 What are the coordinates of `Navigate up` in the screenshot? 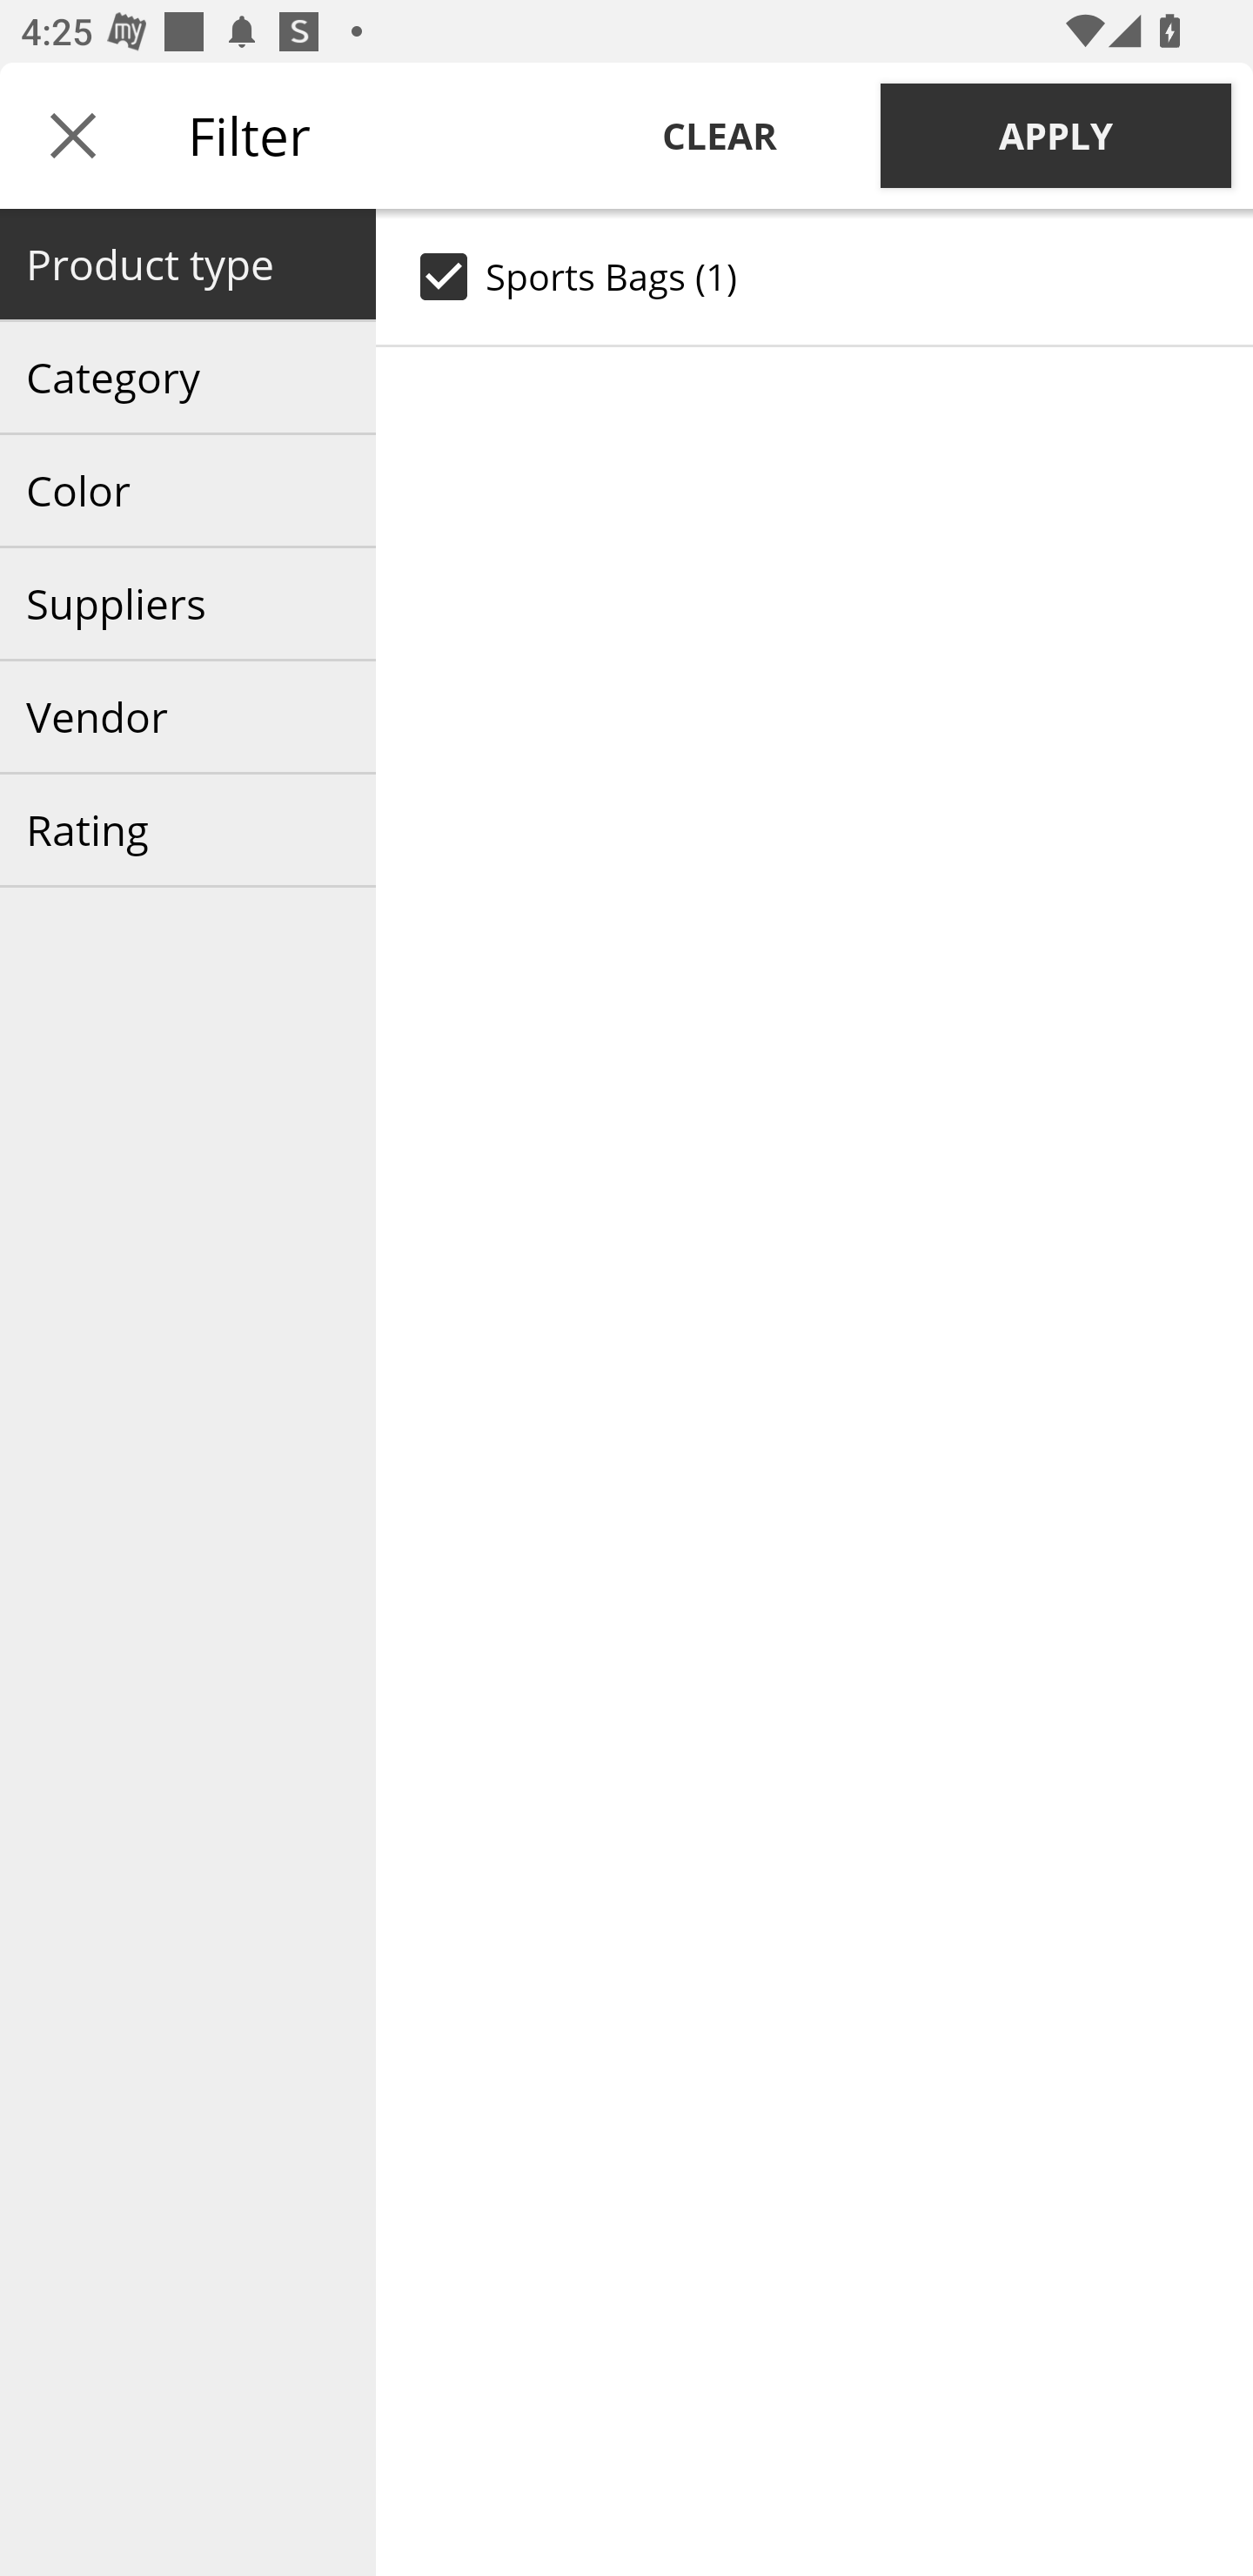 It's located at (73, 135).